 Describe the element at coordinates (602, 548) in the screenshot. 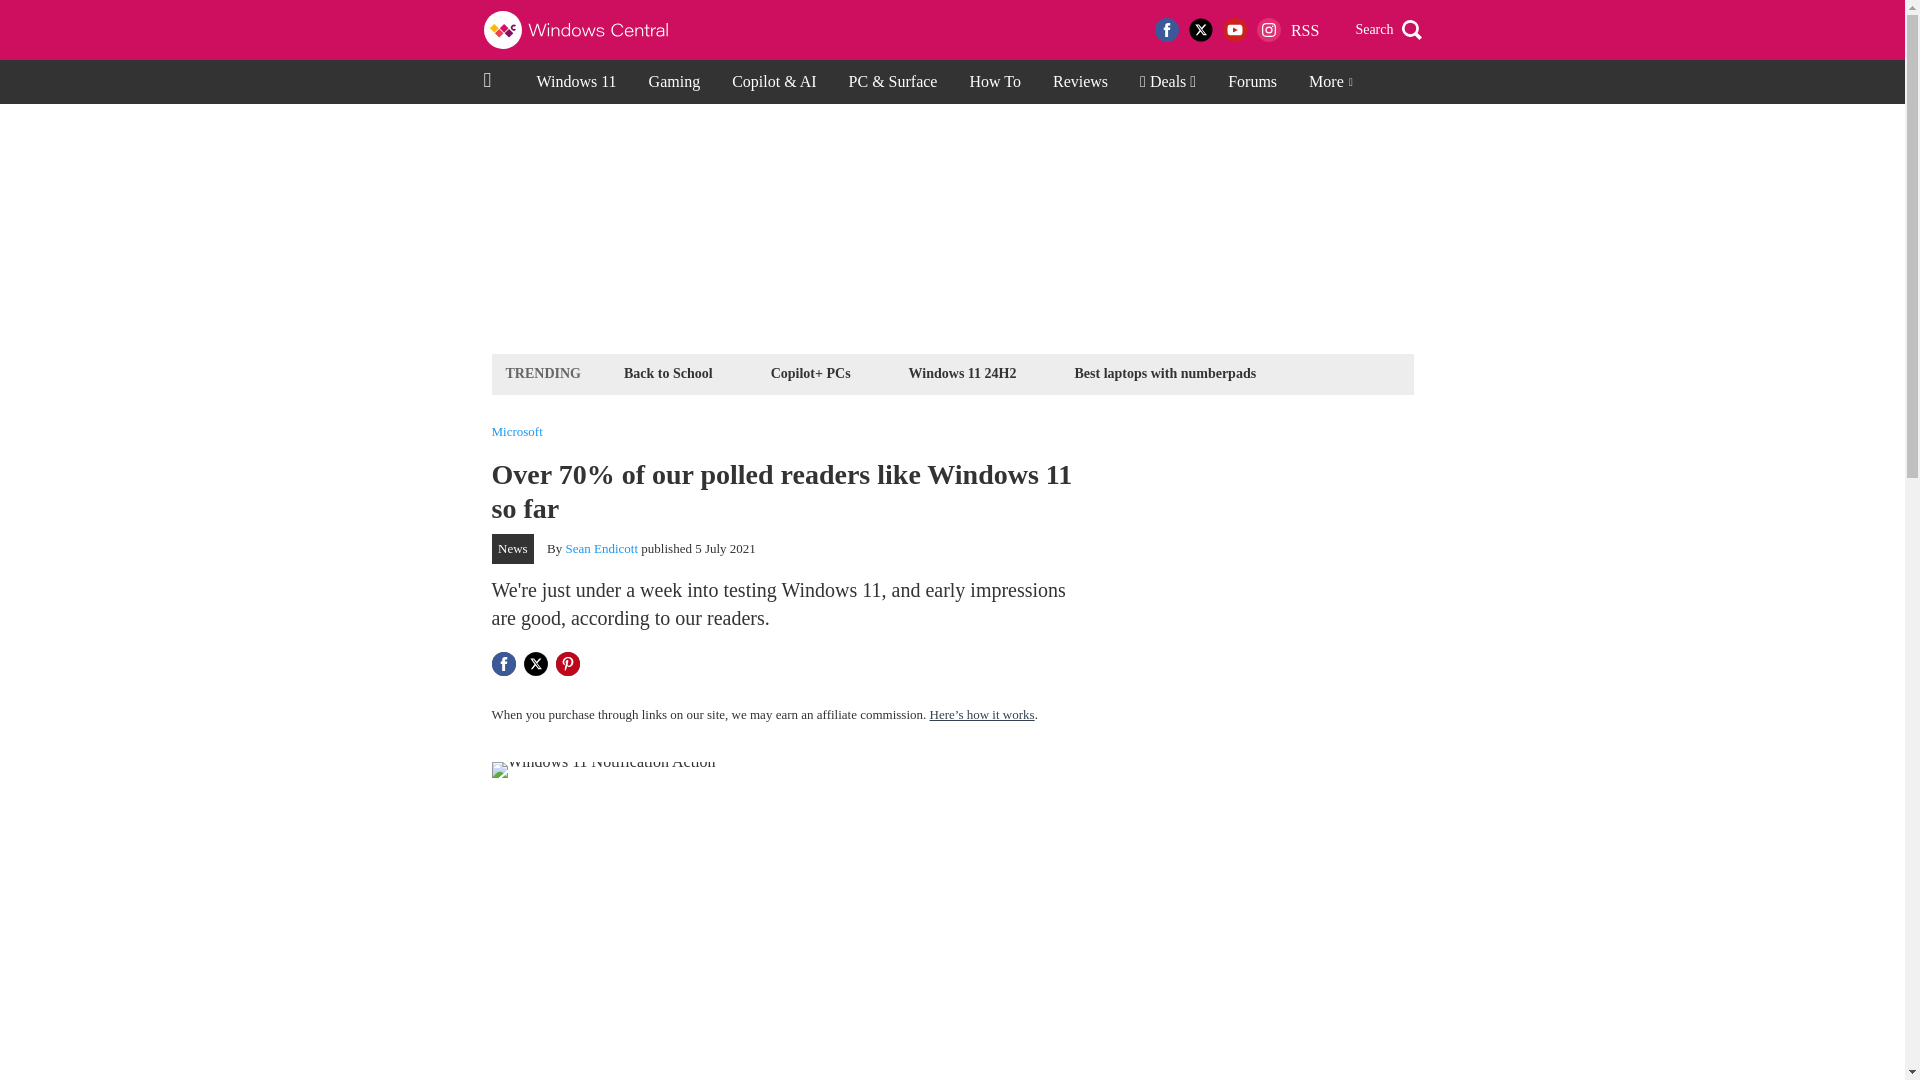

I see `Sean Endicott` at that location.